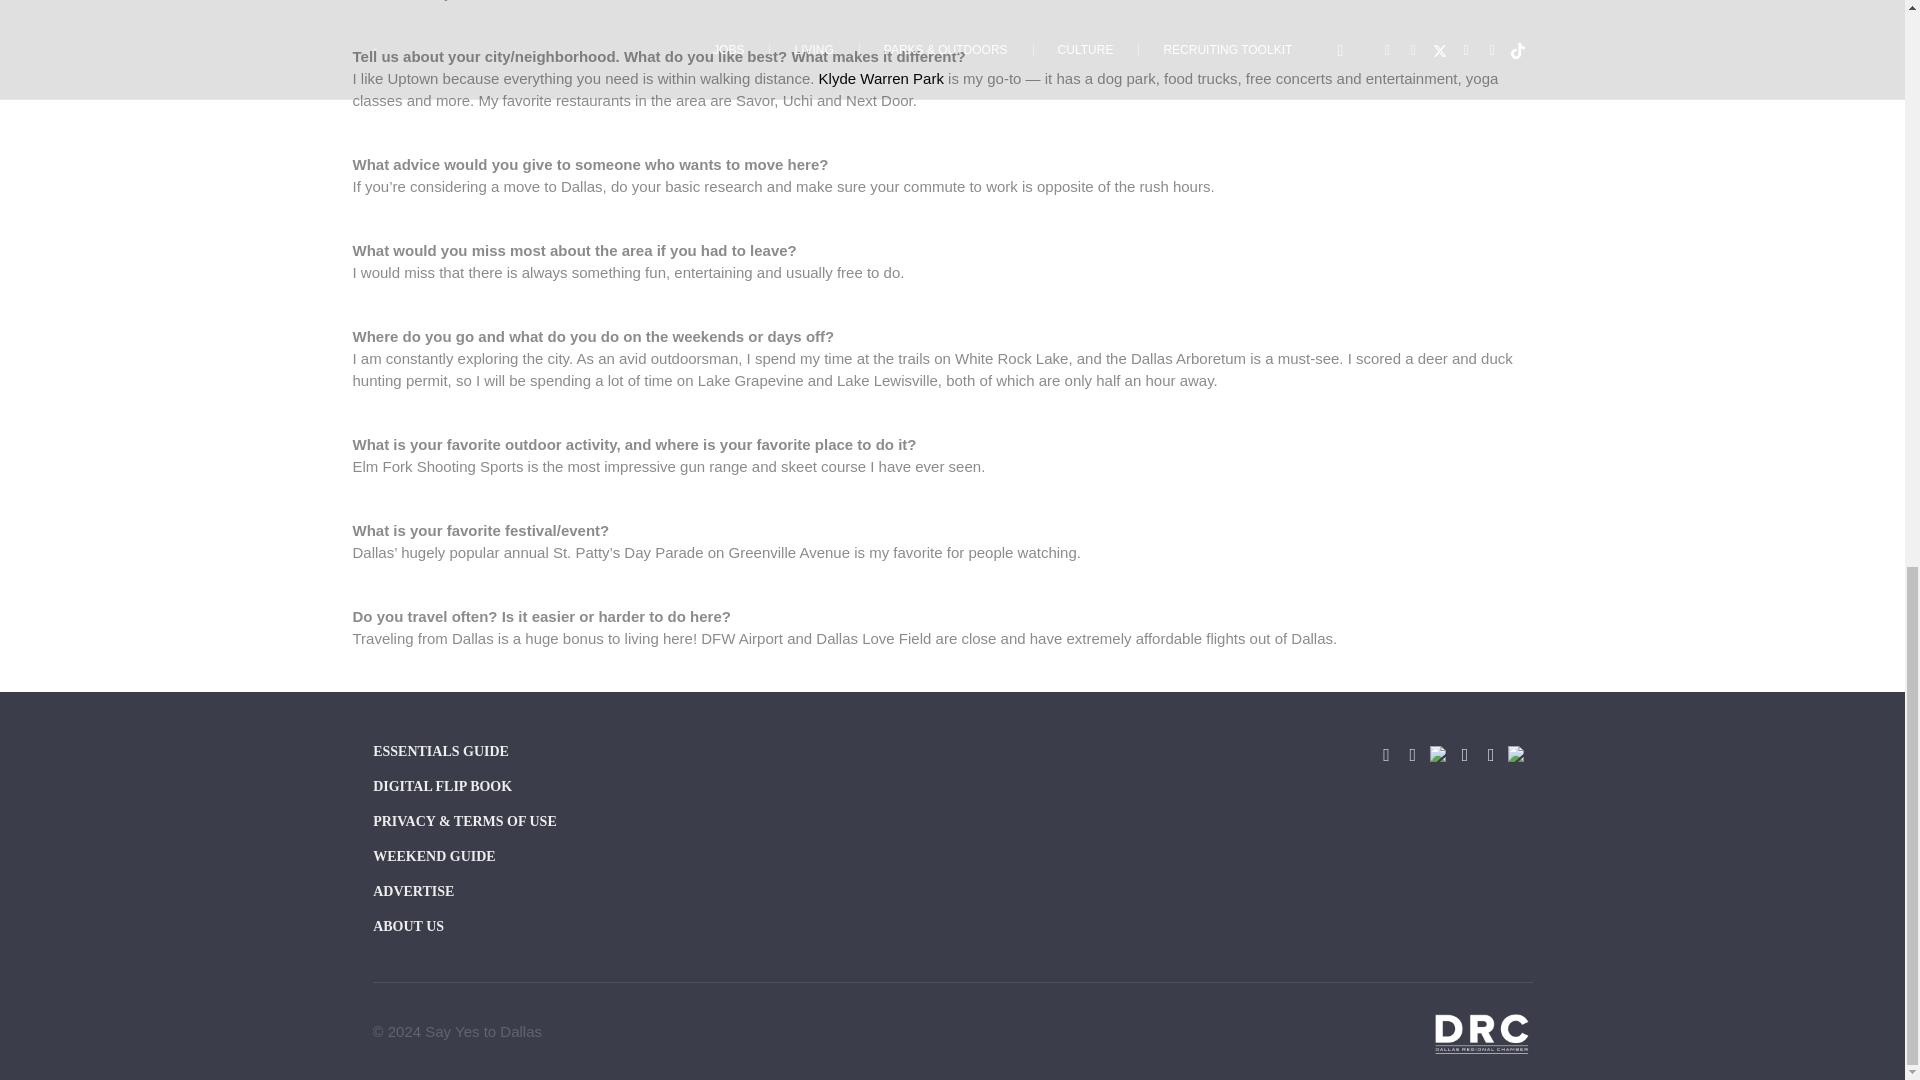 The height and width of the screenshot is (1080, 1920). What do you see at coordinates (1490, 754) in the screenshot?
I see `Linkedin` at bounding box center [1490, 754].